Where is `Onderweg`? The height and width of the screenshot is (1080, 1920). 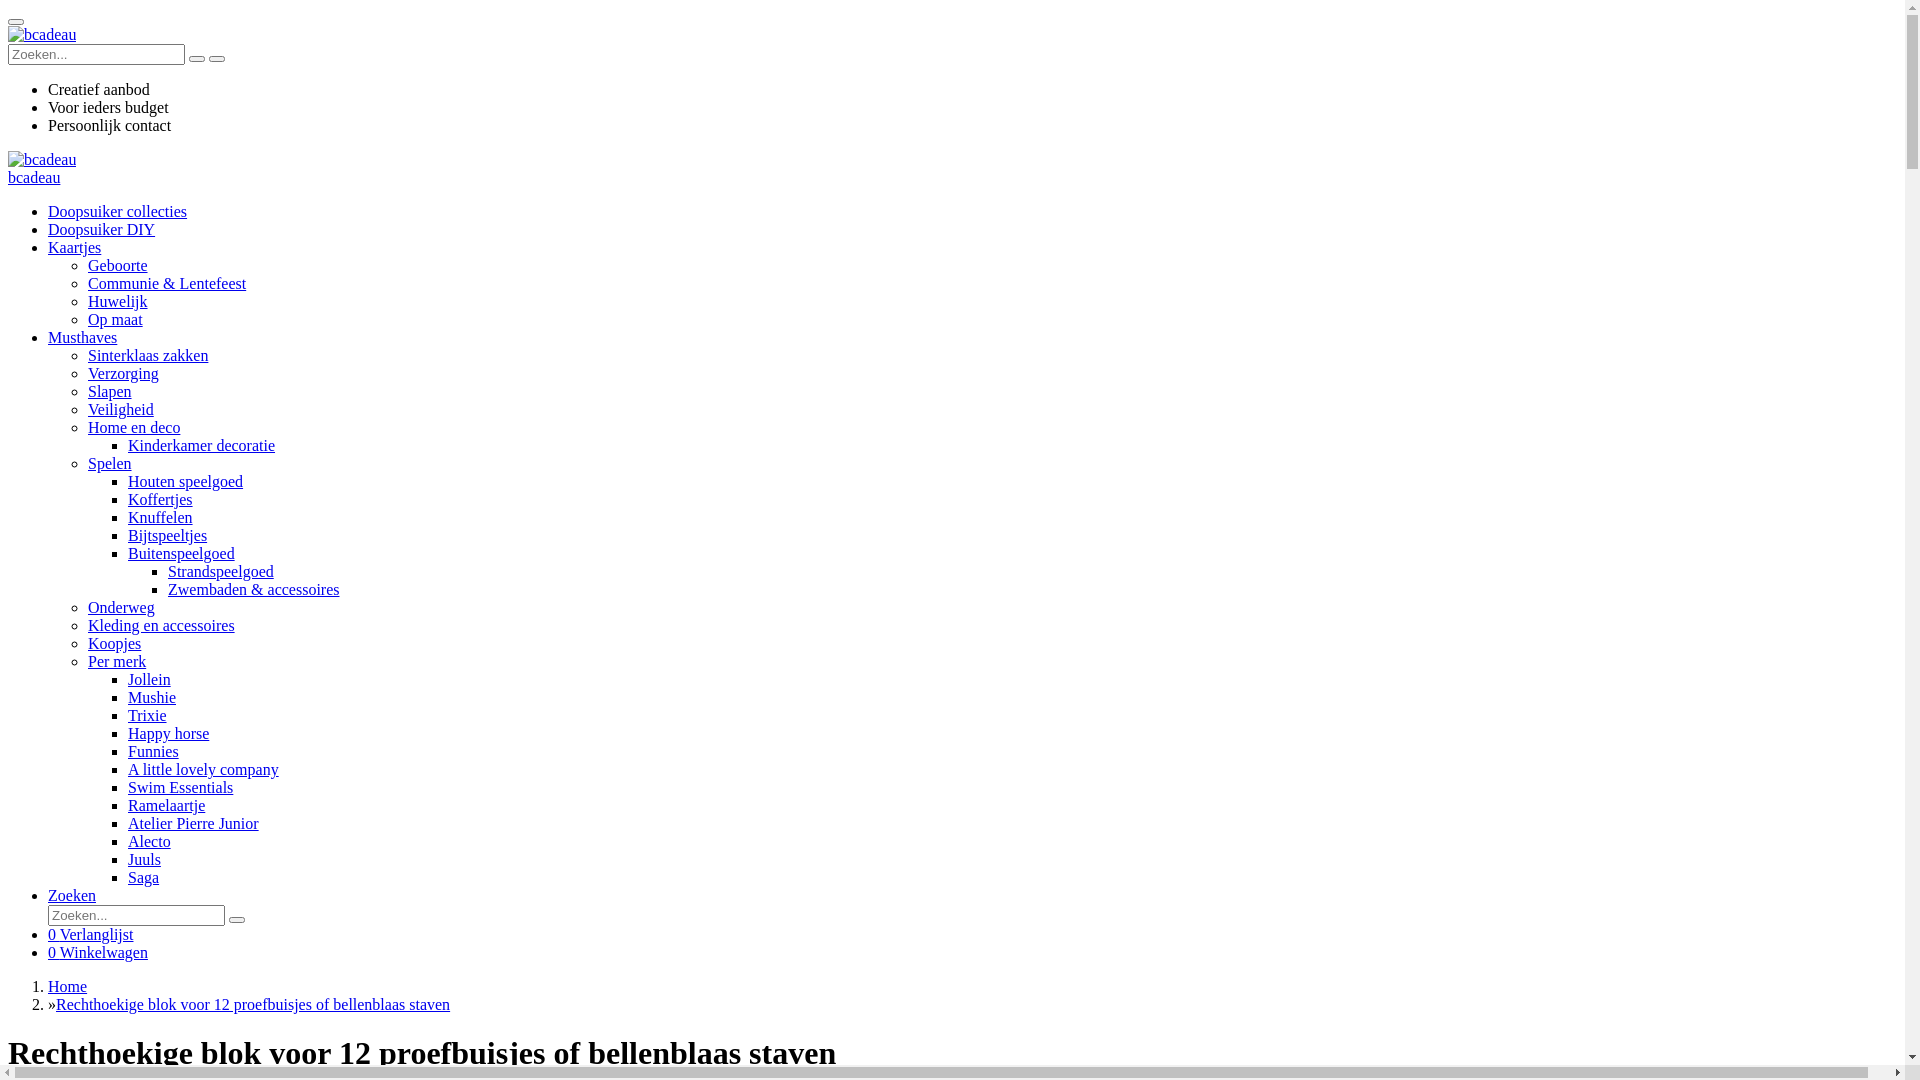
Onderweg is located at coordinates (122, 608).